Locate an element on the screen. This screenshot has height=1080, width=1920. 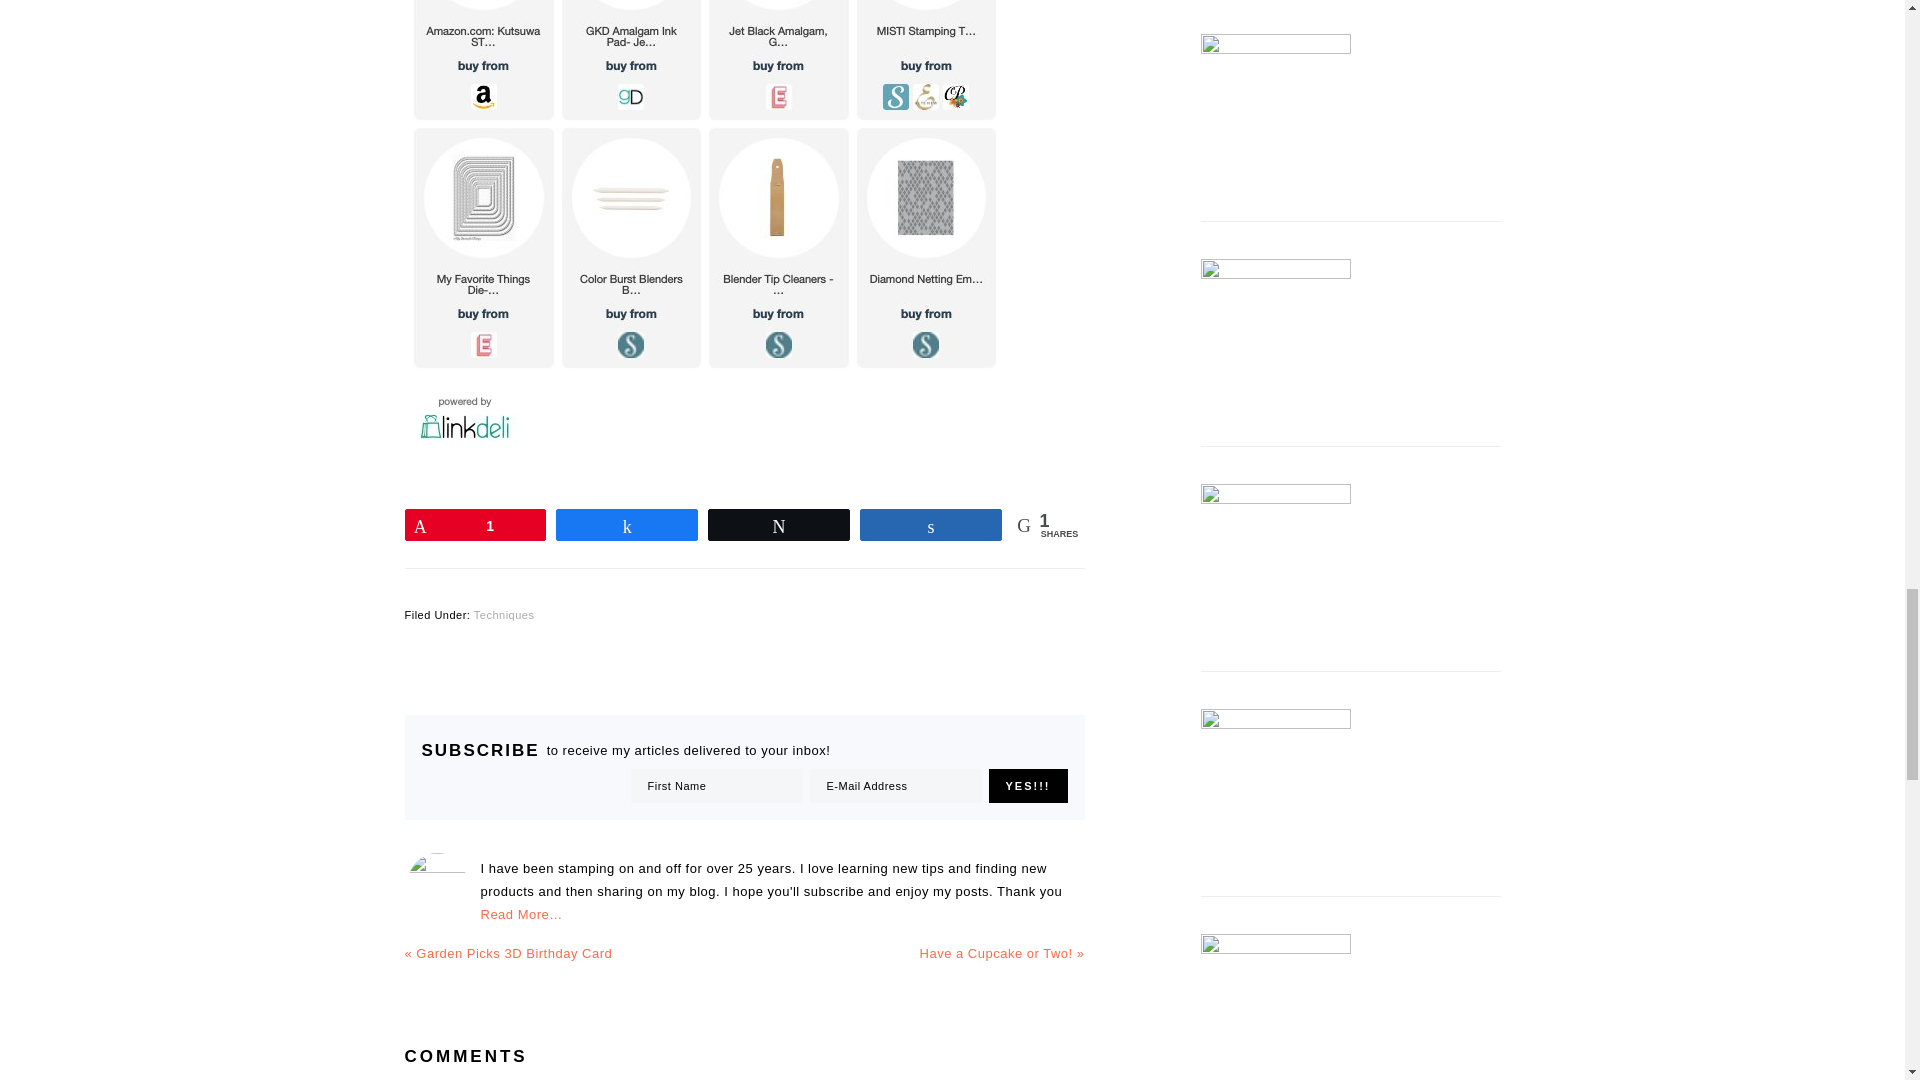
Techniques is located at coordinates (504, 615).